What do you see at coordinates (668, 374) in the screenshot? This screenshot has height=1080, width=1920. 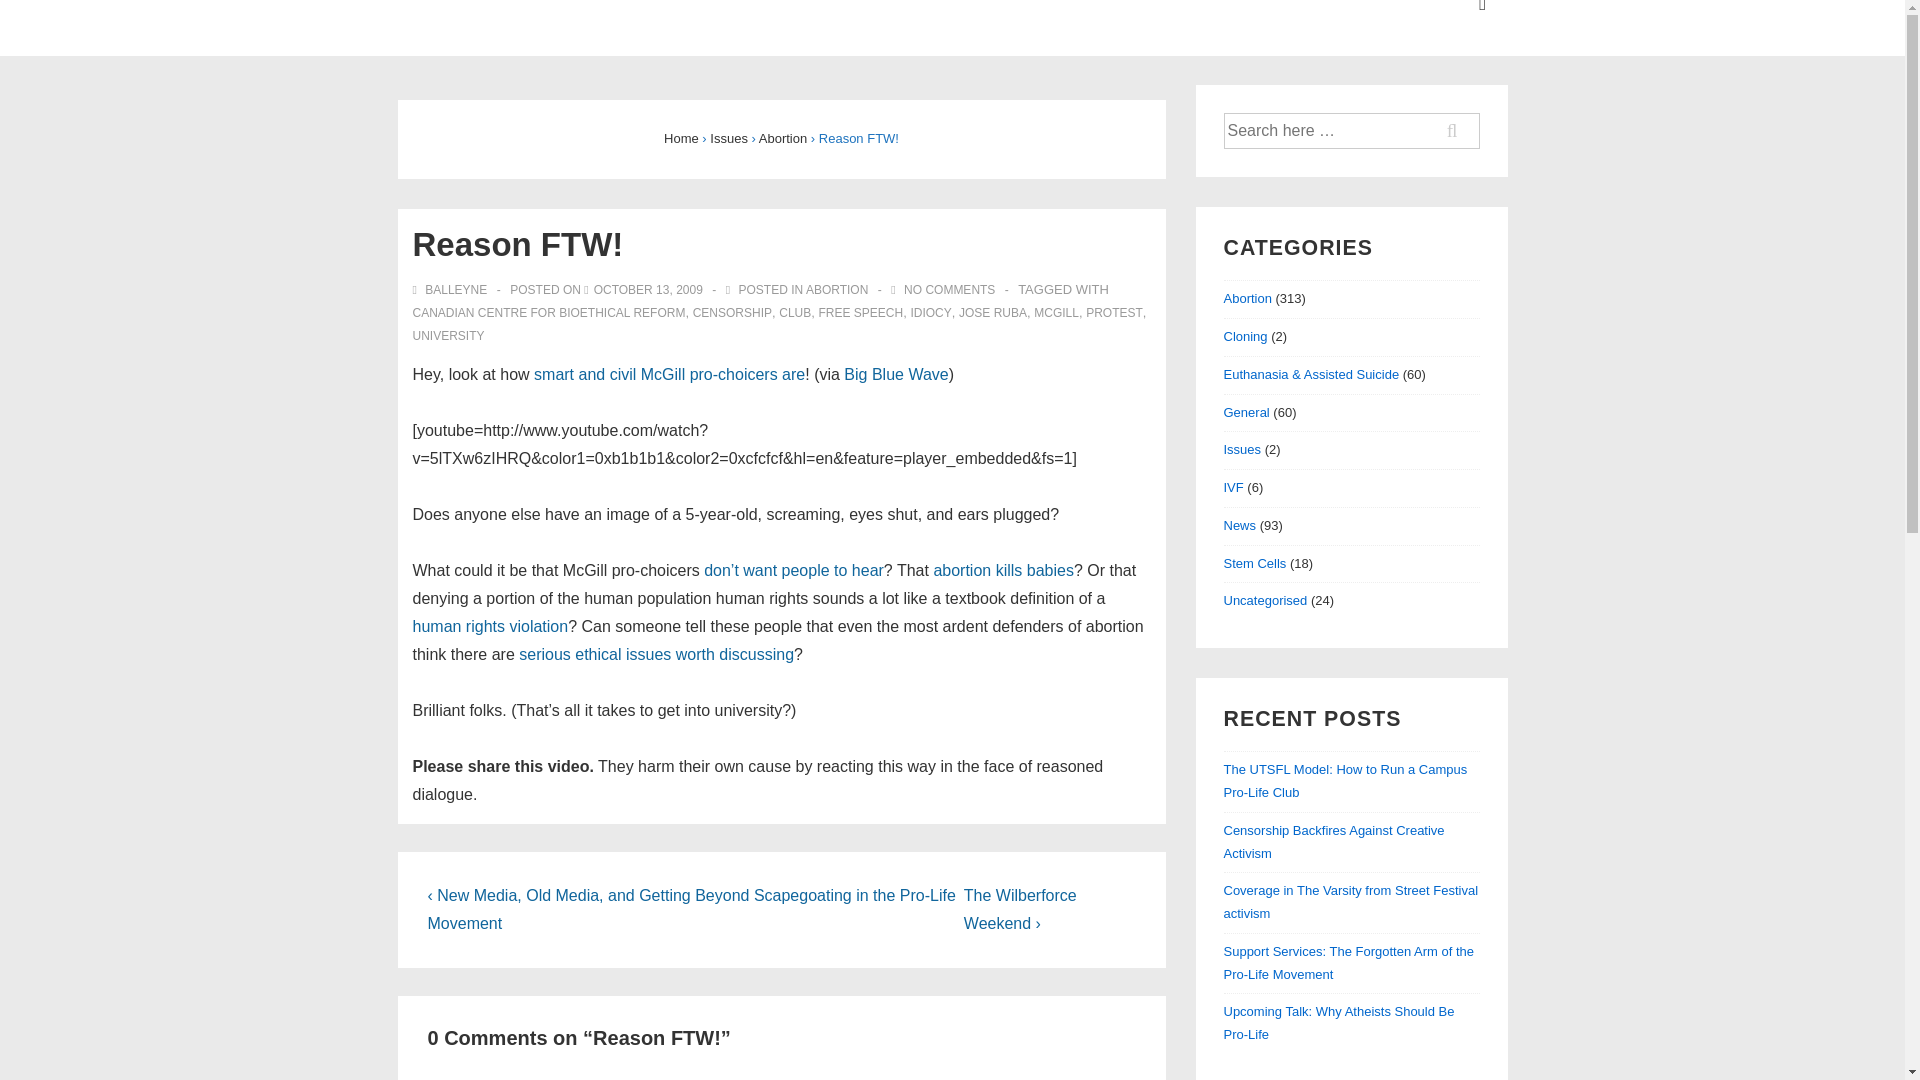 I see `smart and civil McGill pro-choicers are` at bounding box center [668, 374].